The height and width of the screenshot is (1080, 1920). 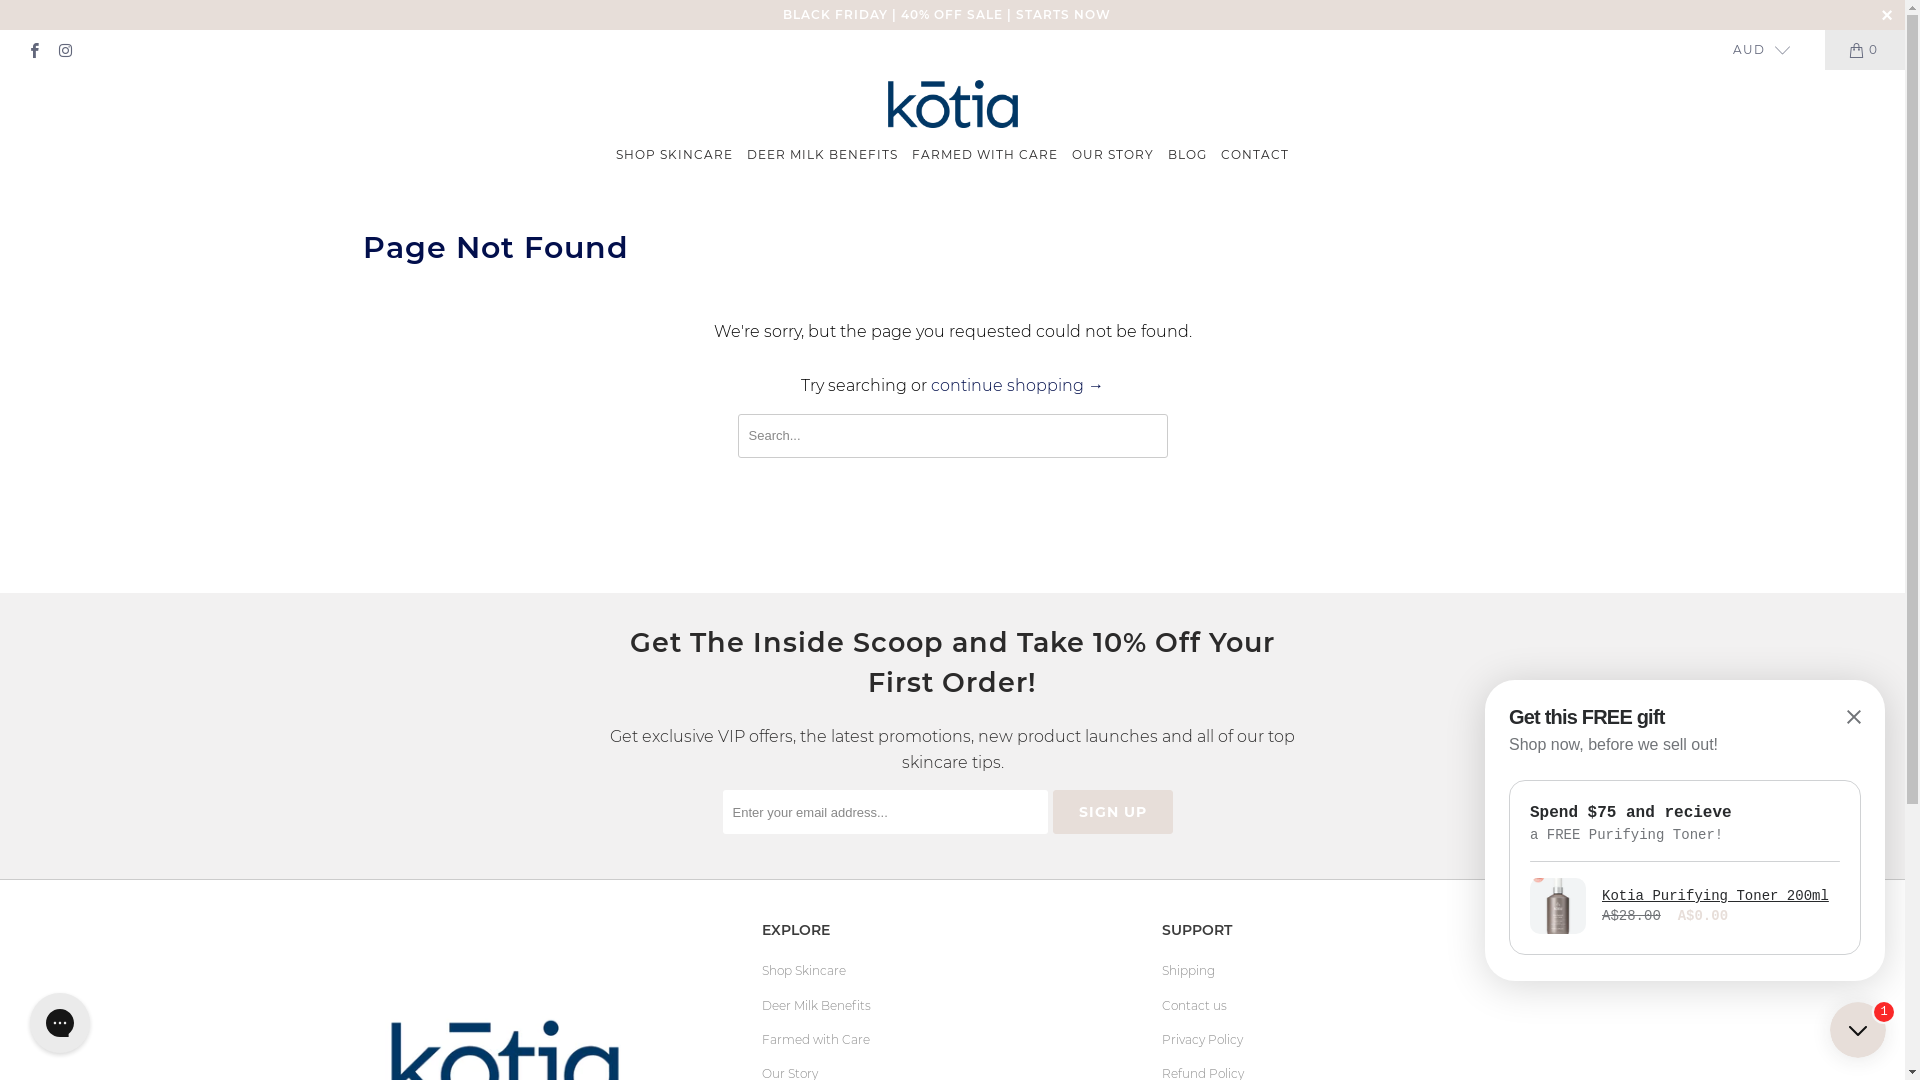 I want to click on Contact us, so click(x=1194, y=1006).